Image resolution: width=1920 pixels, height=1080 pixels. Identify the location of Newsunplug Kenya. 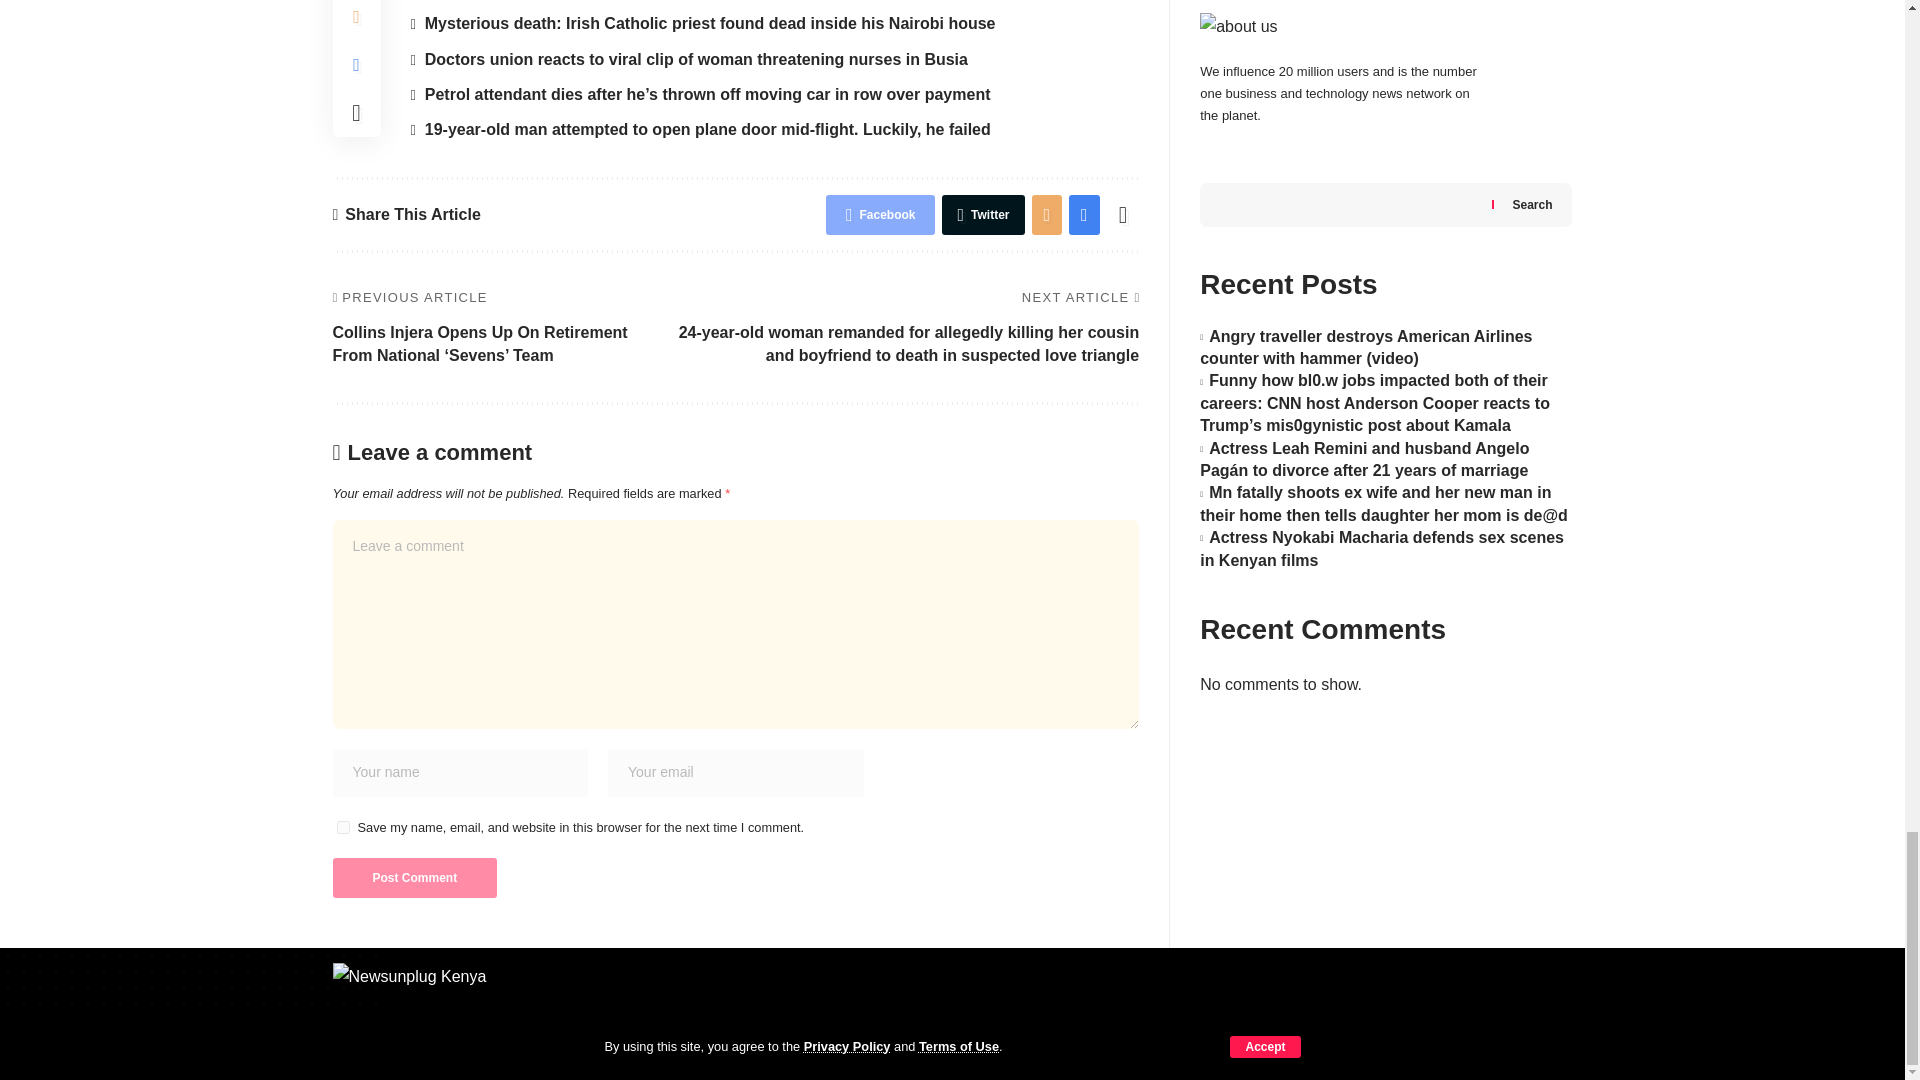
(416, 988).